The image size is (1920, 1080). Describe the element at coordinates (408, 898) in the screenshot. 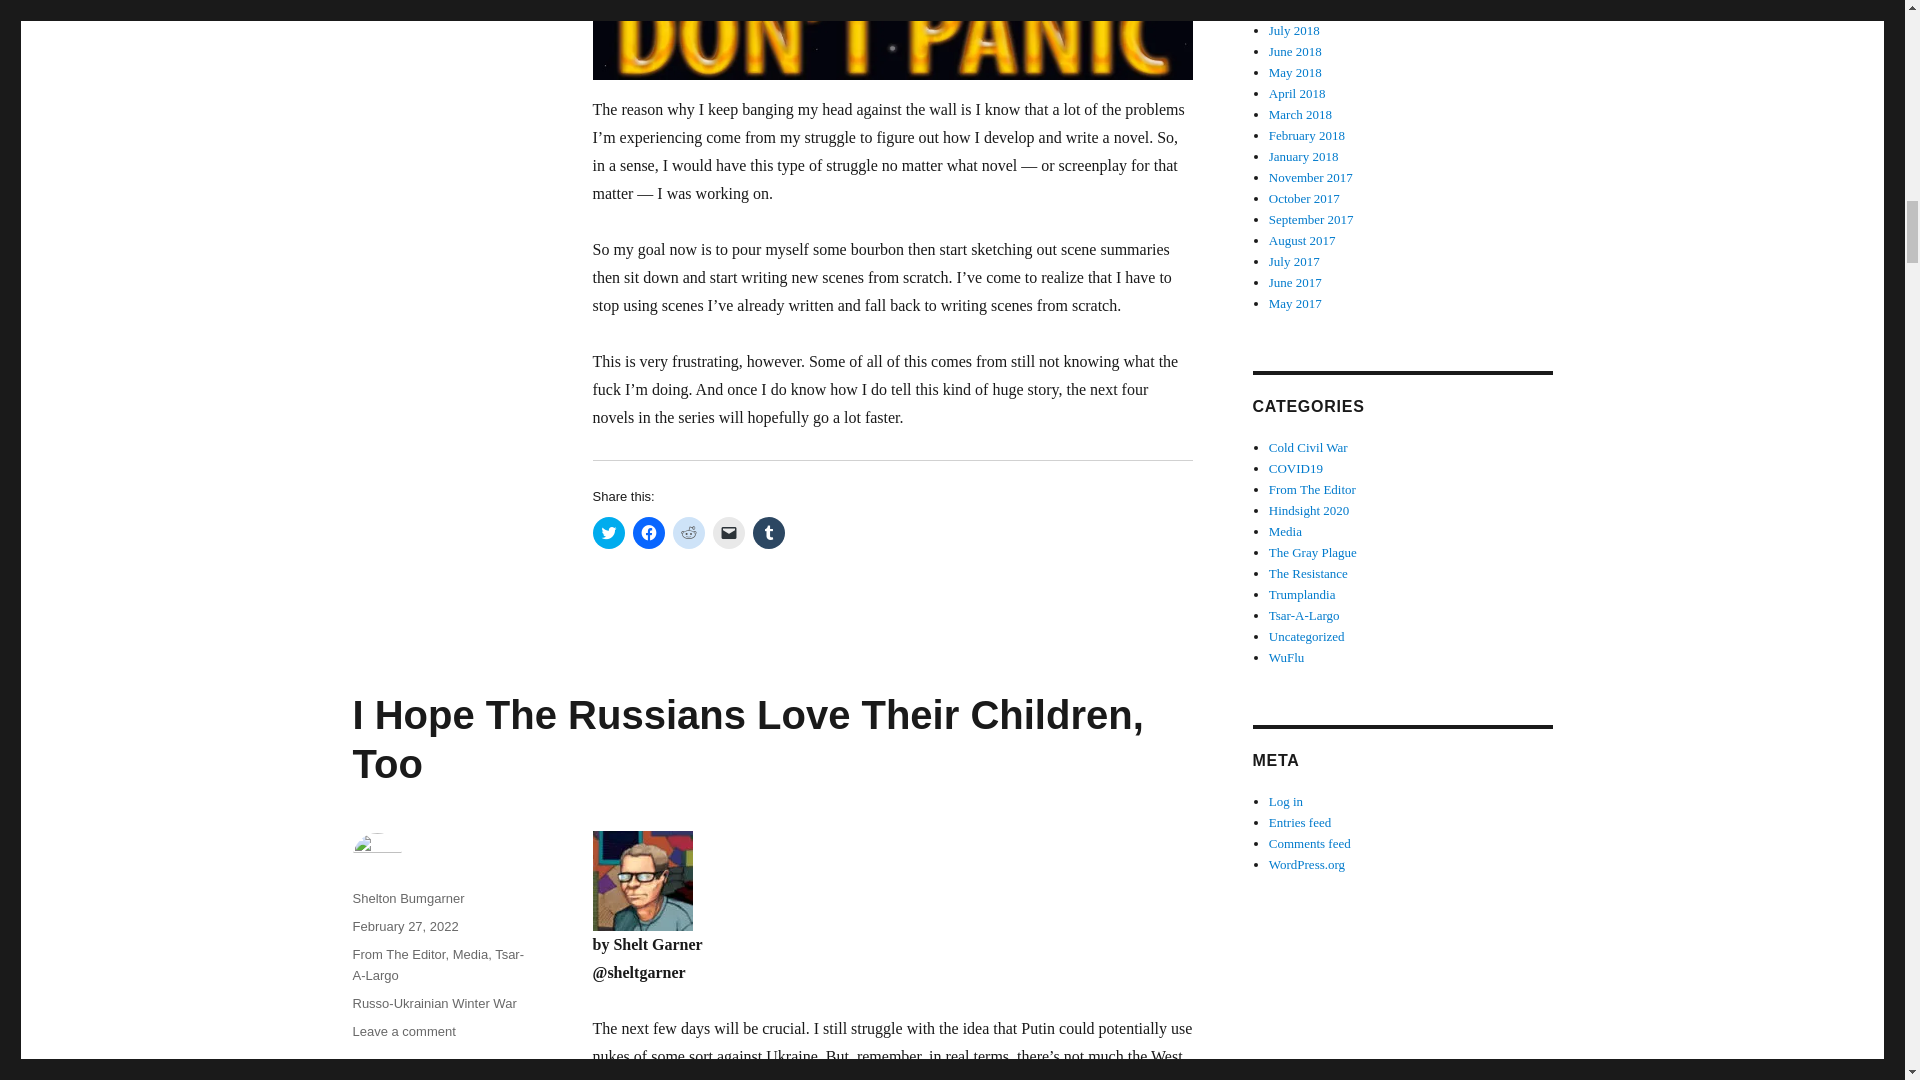

I see `Shelton Bumgarner` at that location.